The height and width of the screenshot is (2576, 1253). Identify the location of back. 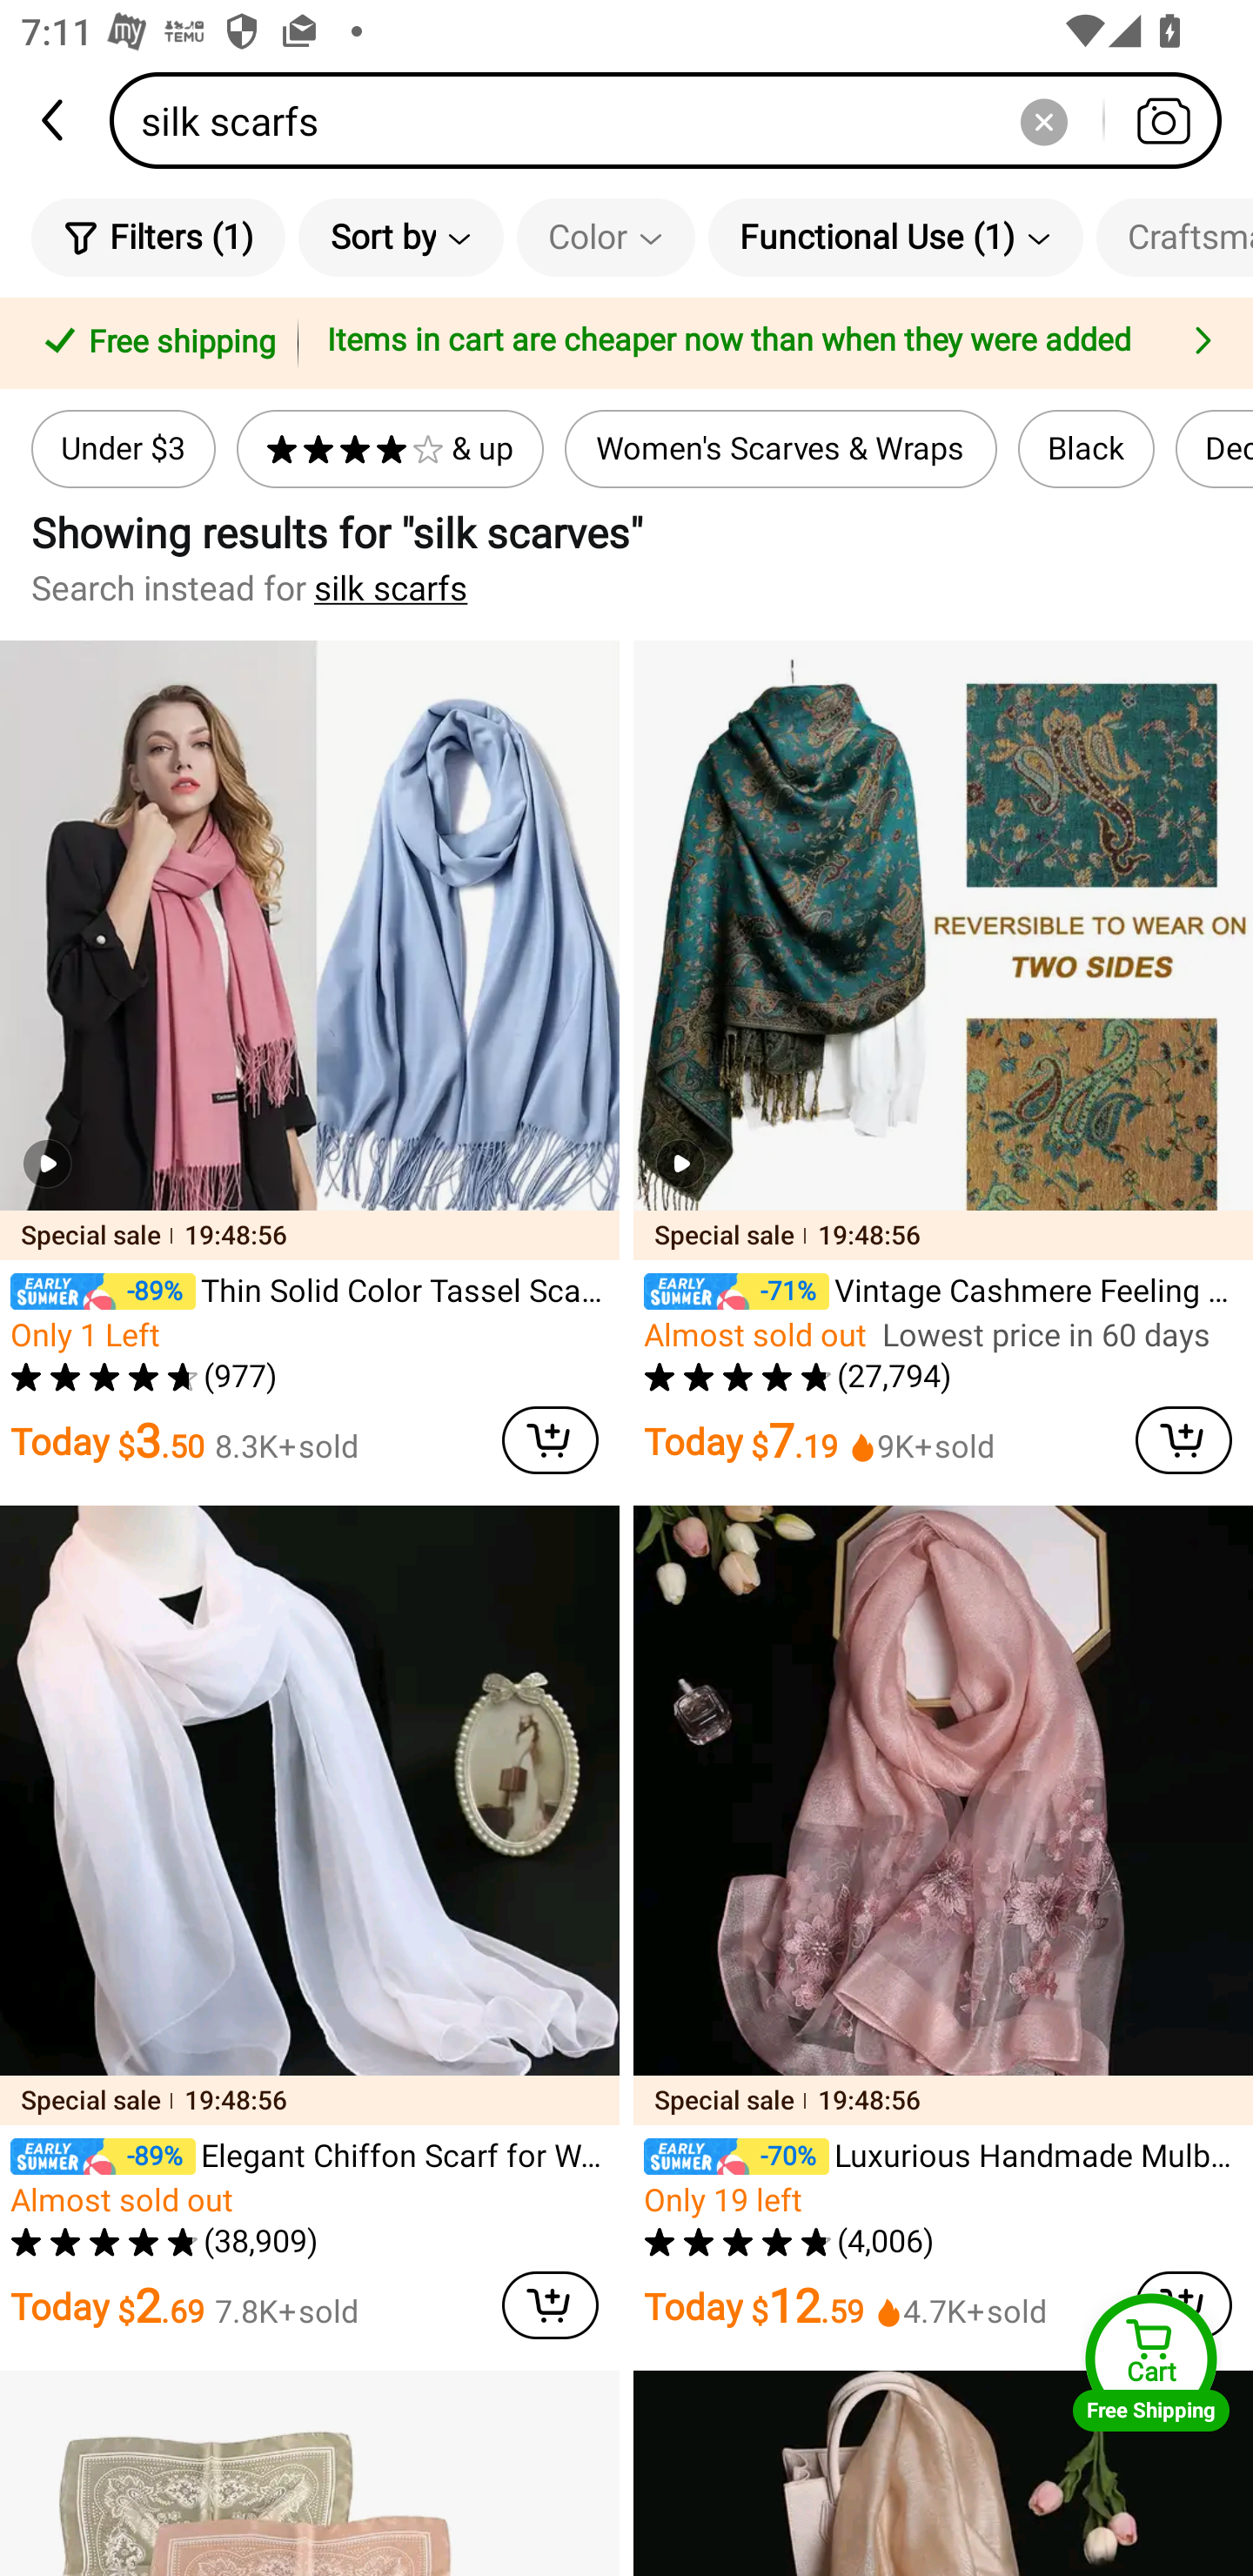
(55, 120).